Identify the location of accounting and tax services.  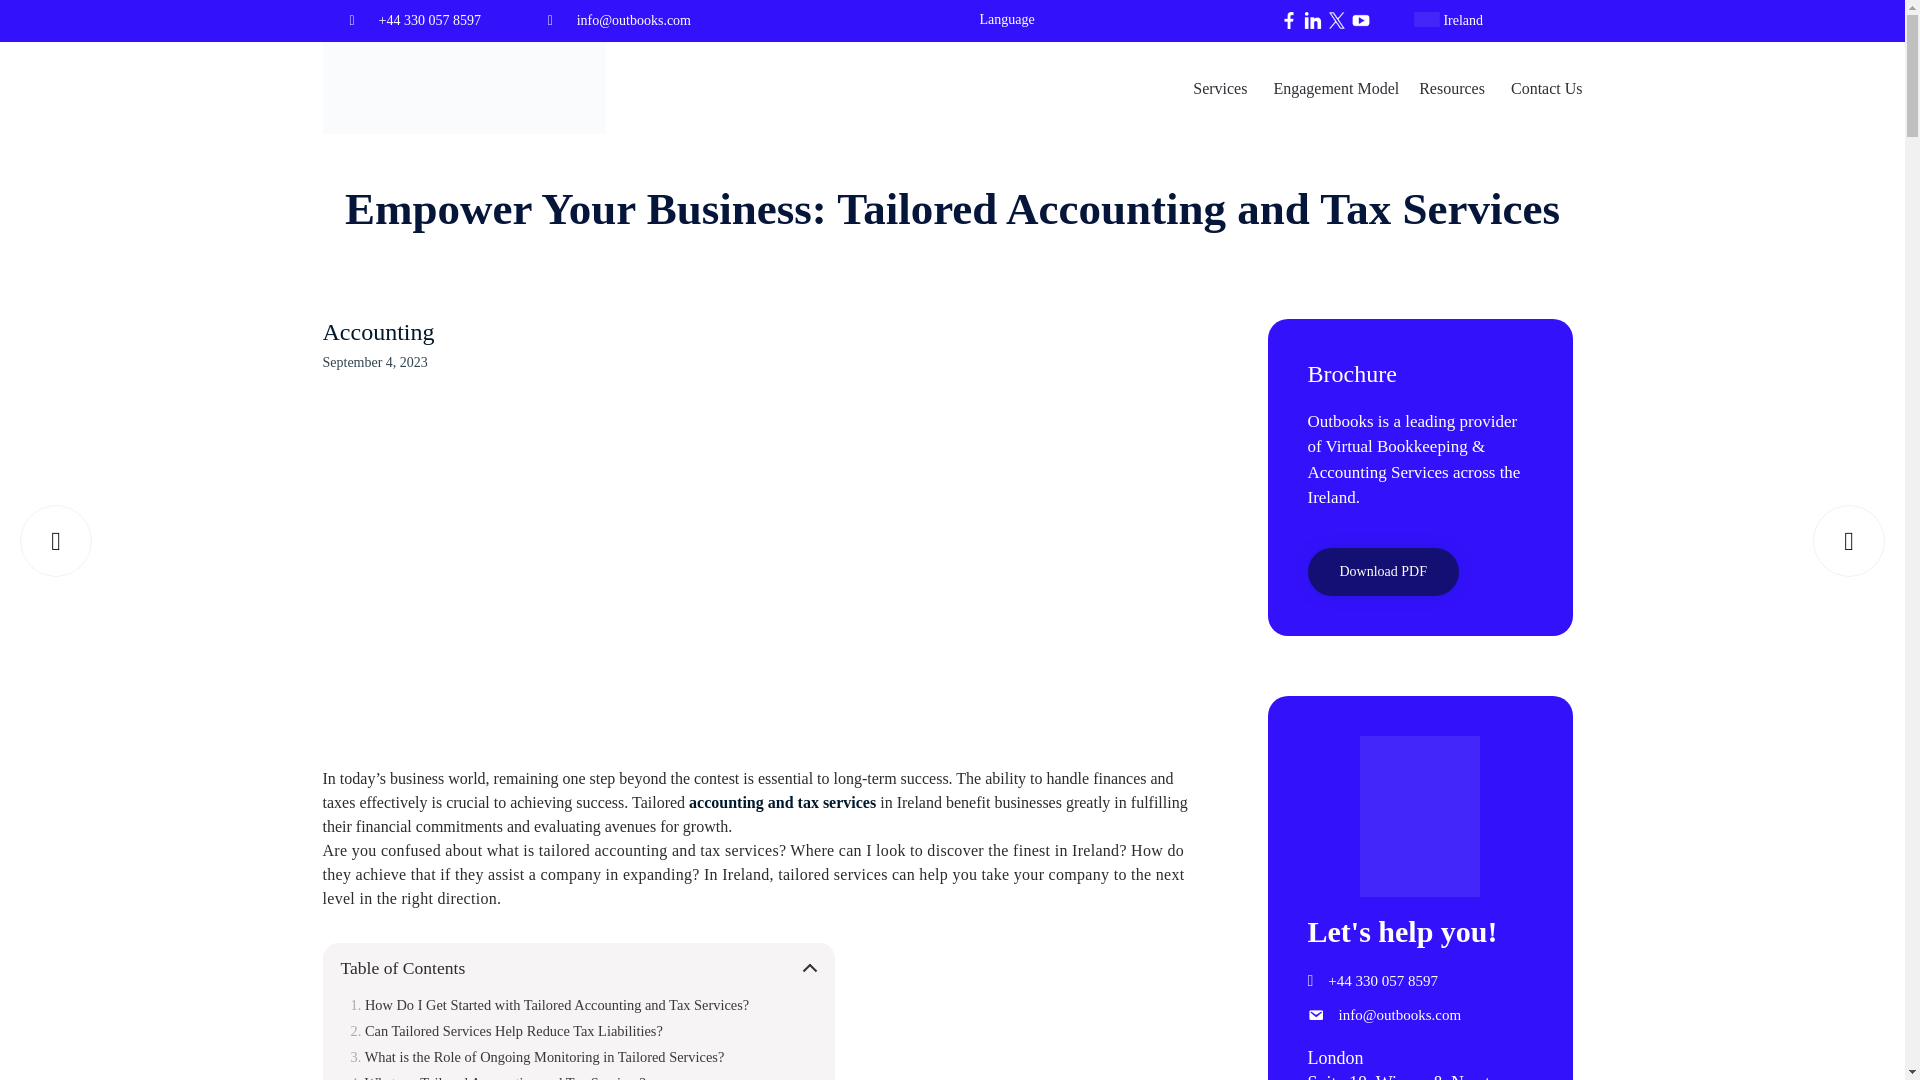
(782, 802).